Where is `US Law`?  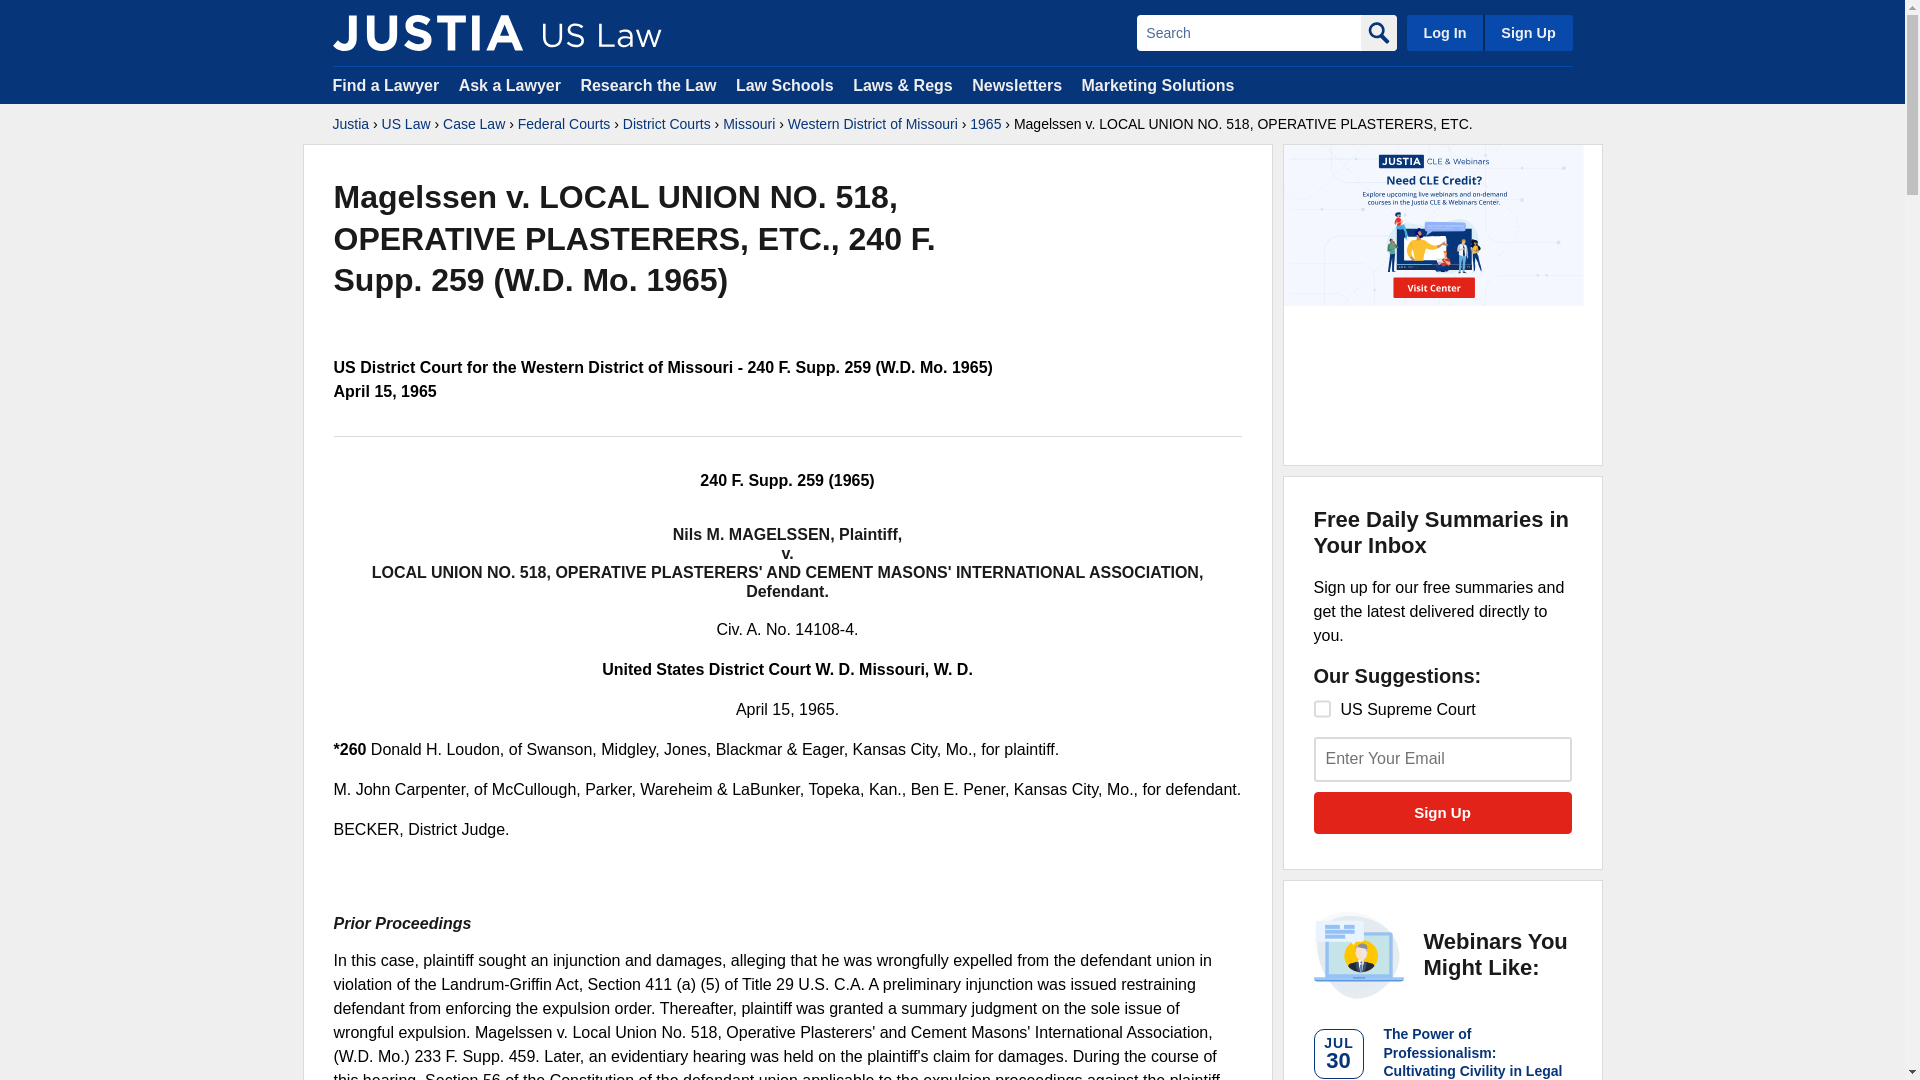
US Law is located at coordinates (406, 124).